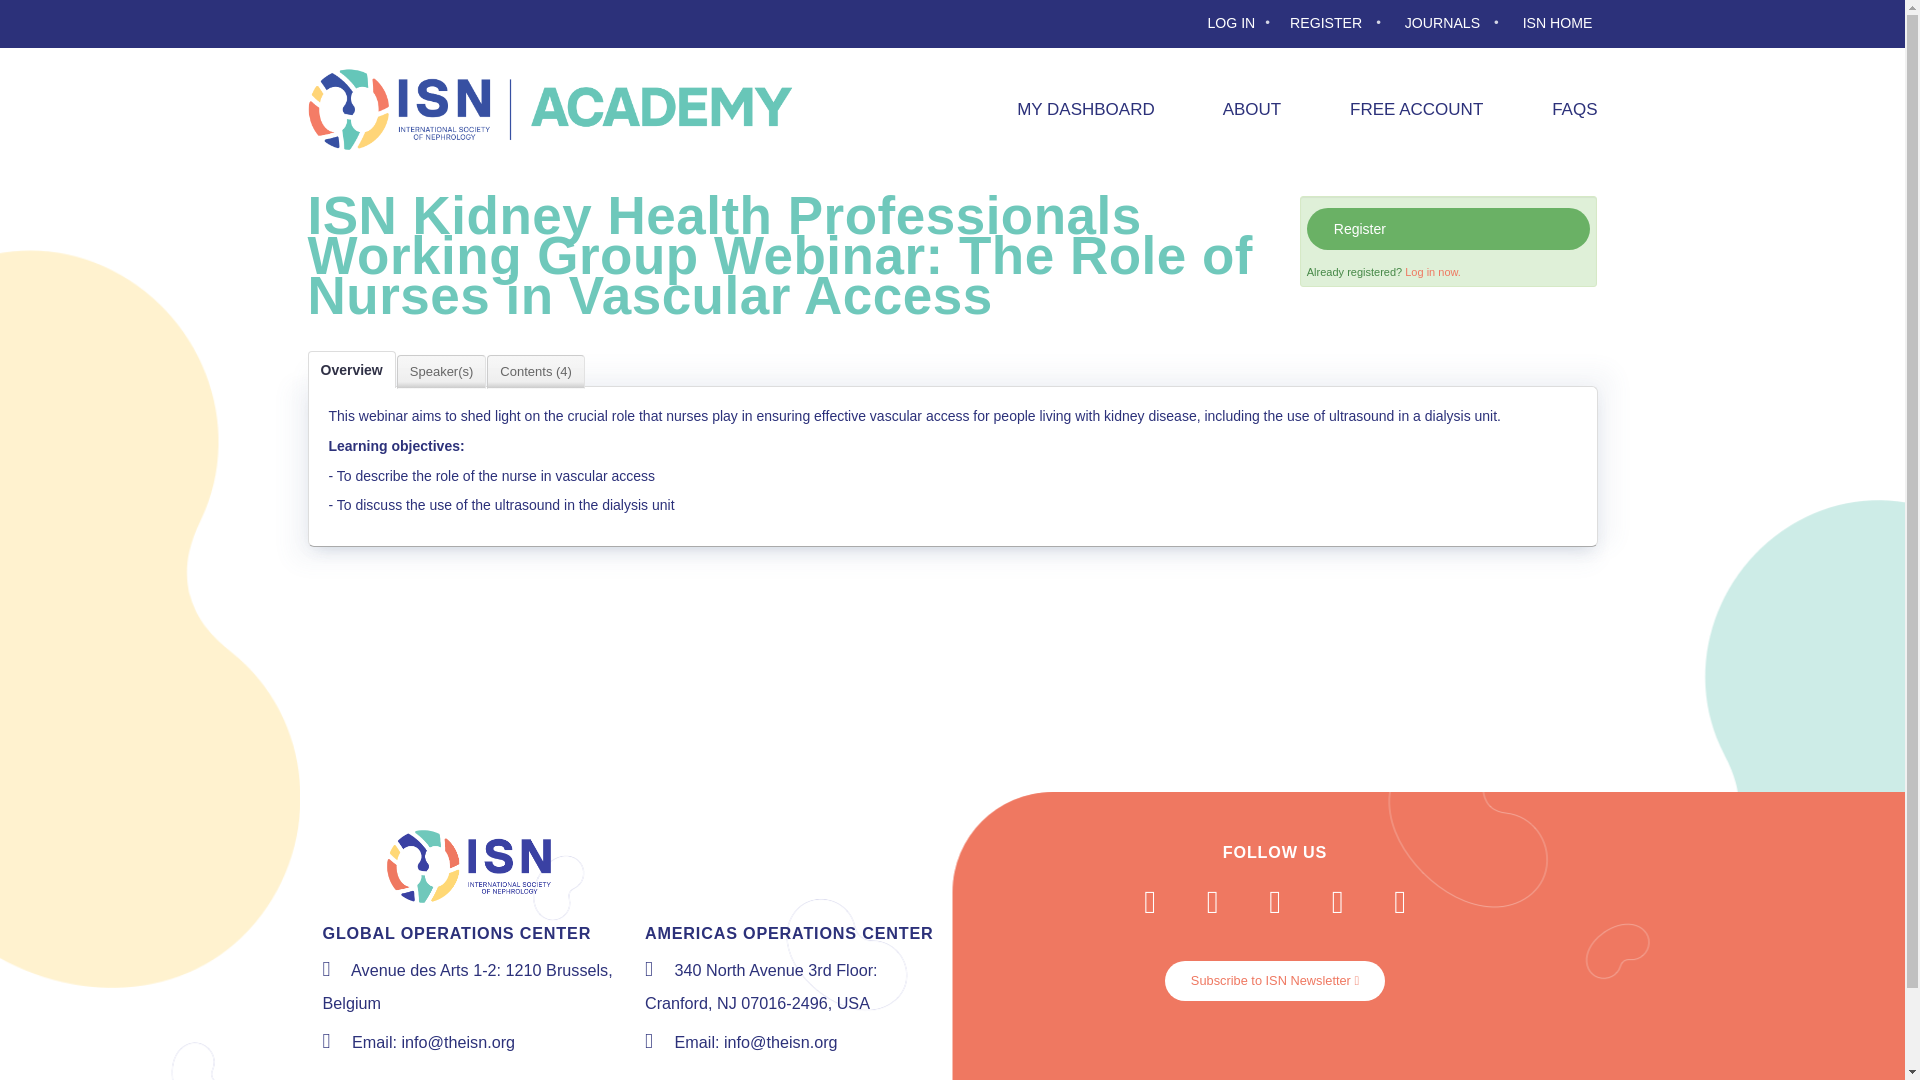  What do you see at coordinates (1242, 24) in the screenshot?
I see `LOG IN` at bounding box center [1242, 24].